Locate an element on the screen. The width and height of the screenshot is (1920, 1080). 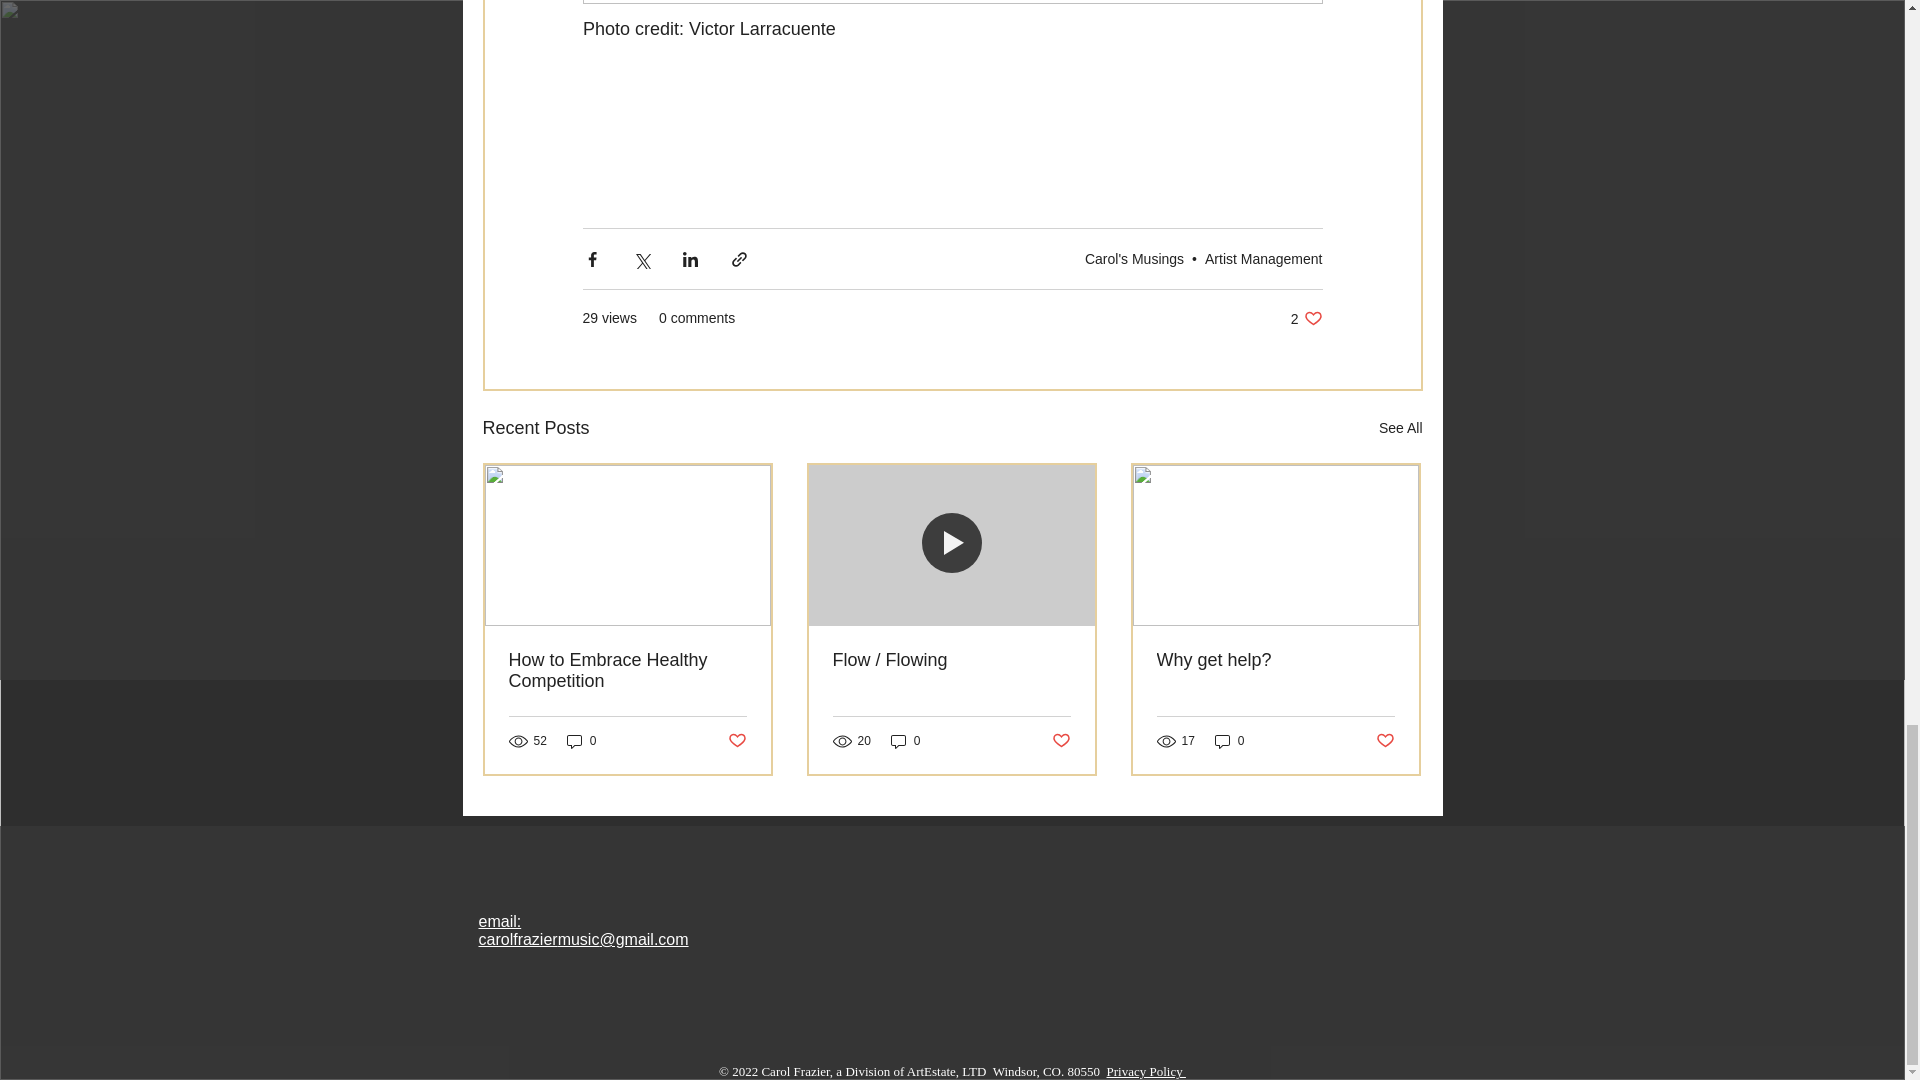
Carol's Musings is located at coordinates (1134, 258).